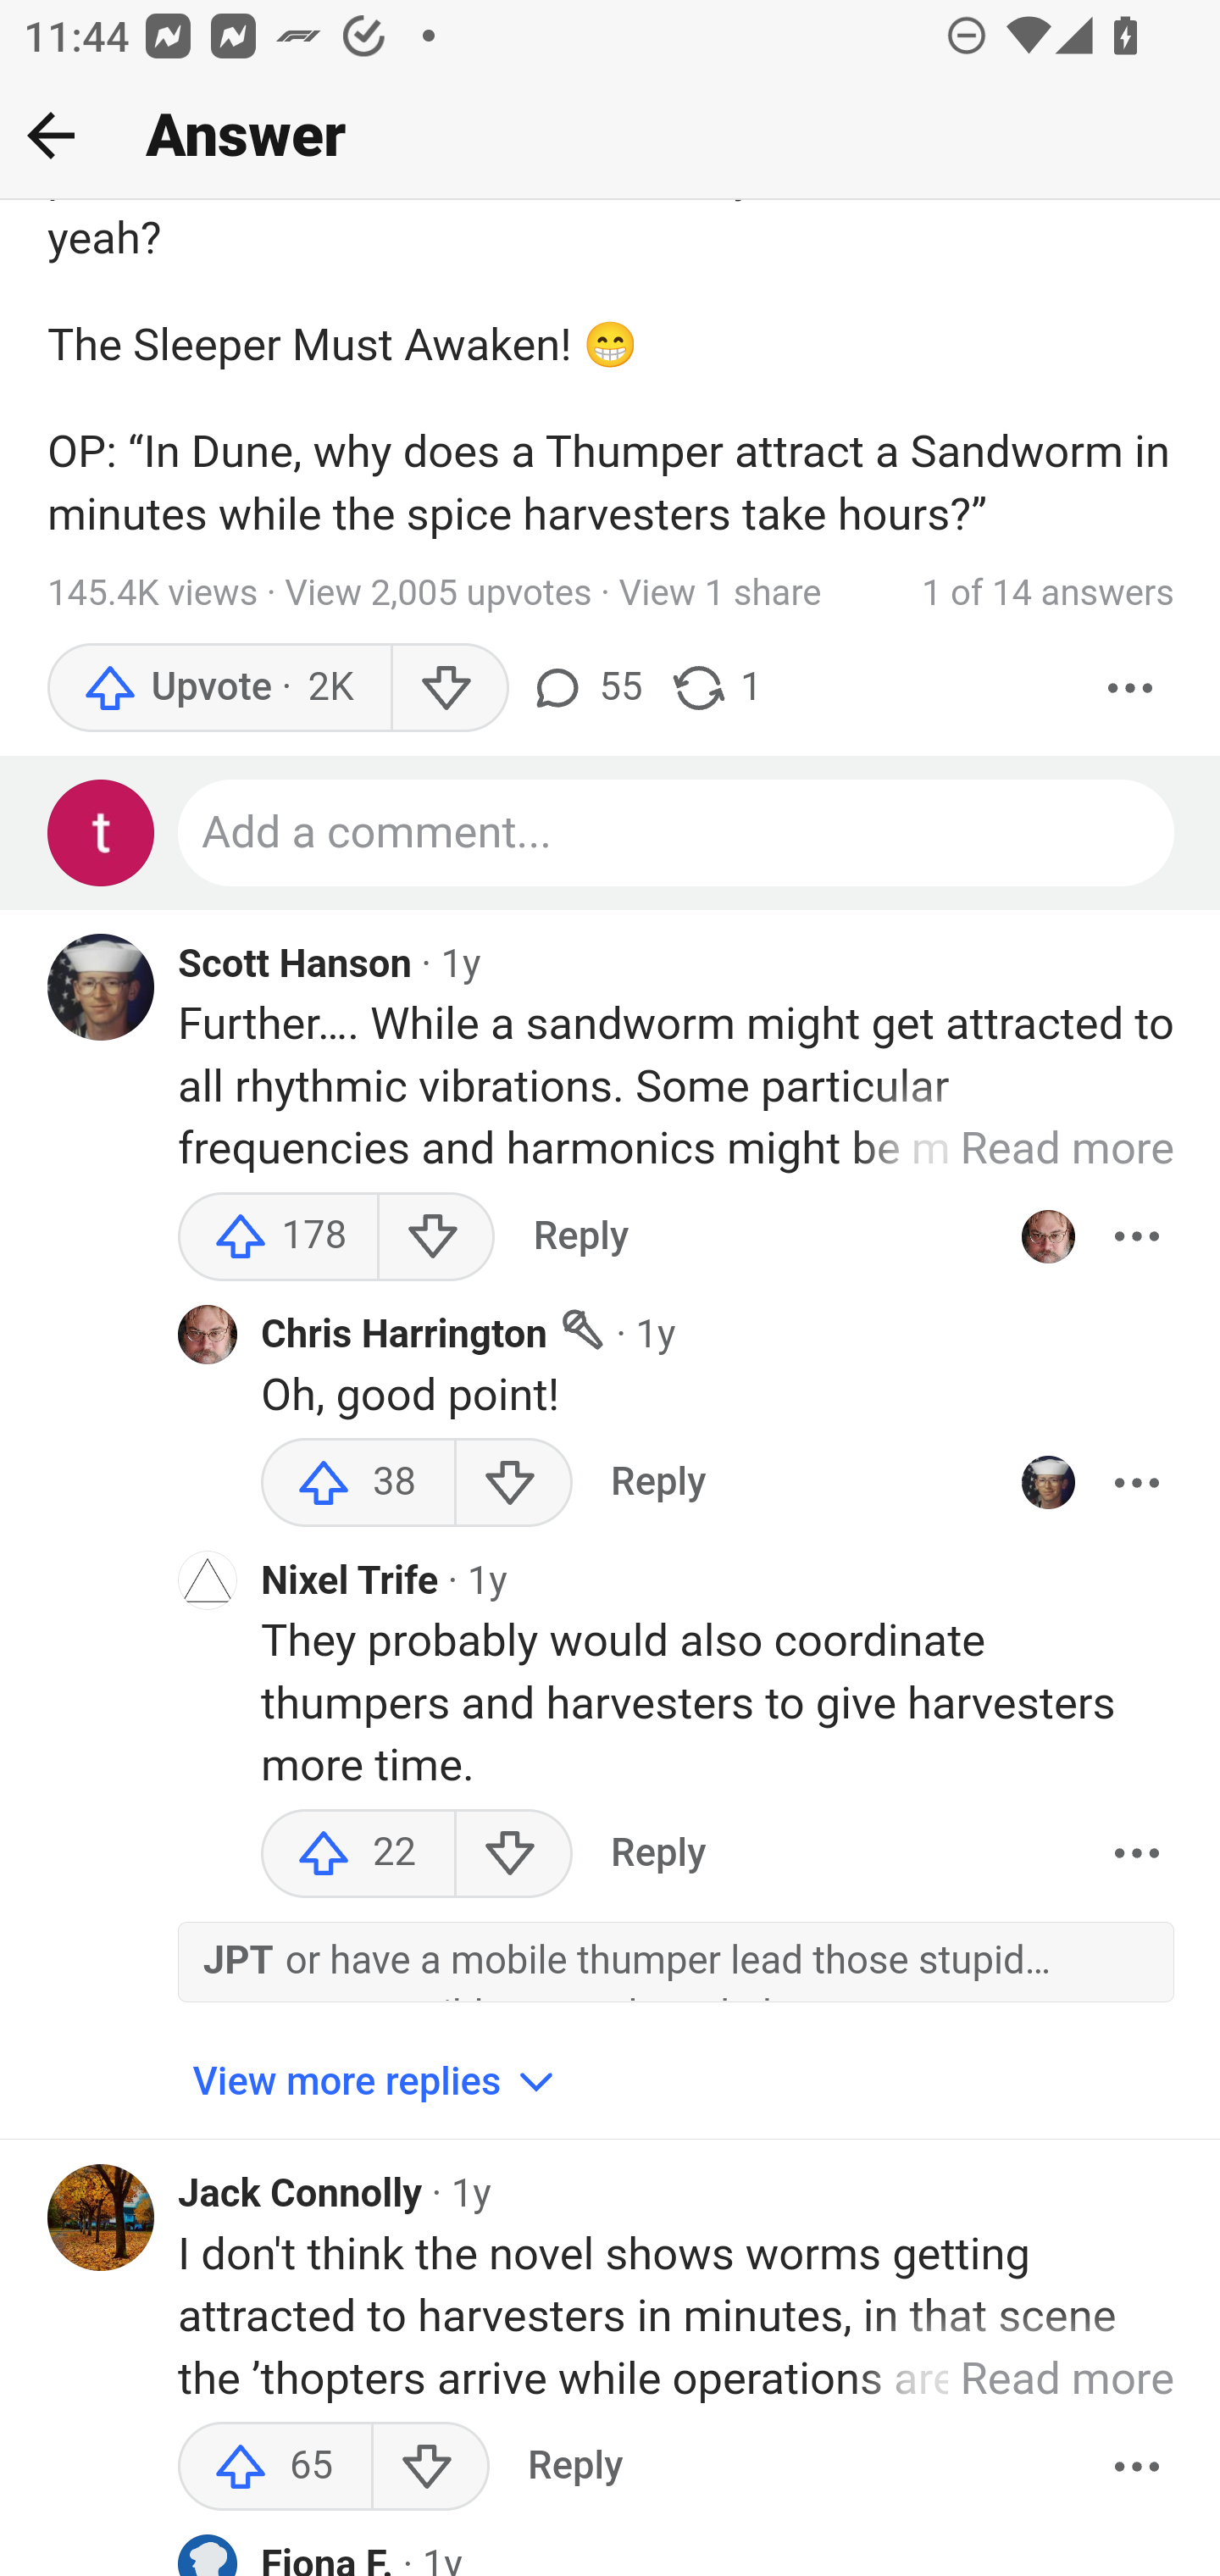  I want to click on Nixel Trife, so click(350, 1585).